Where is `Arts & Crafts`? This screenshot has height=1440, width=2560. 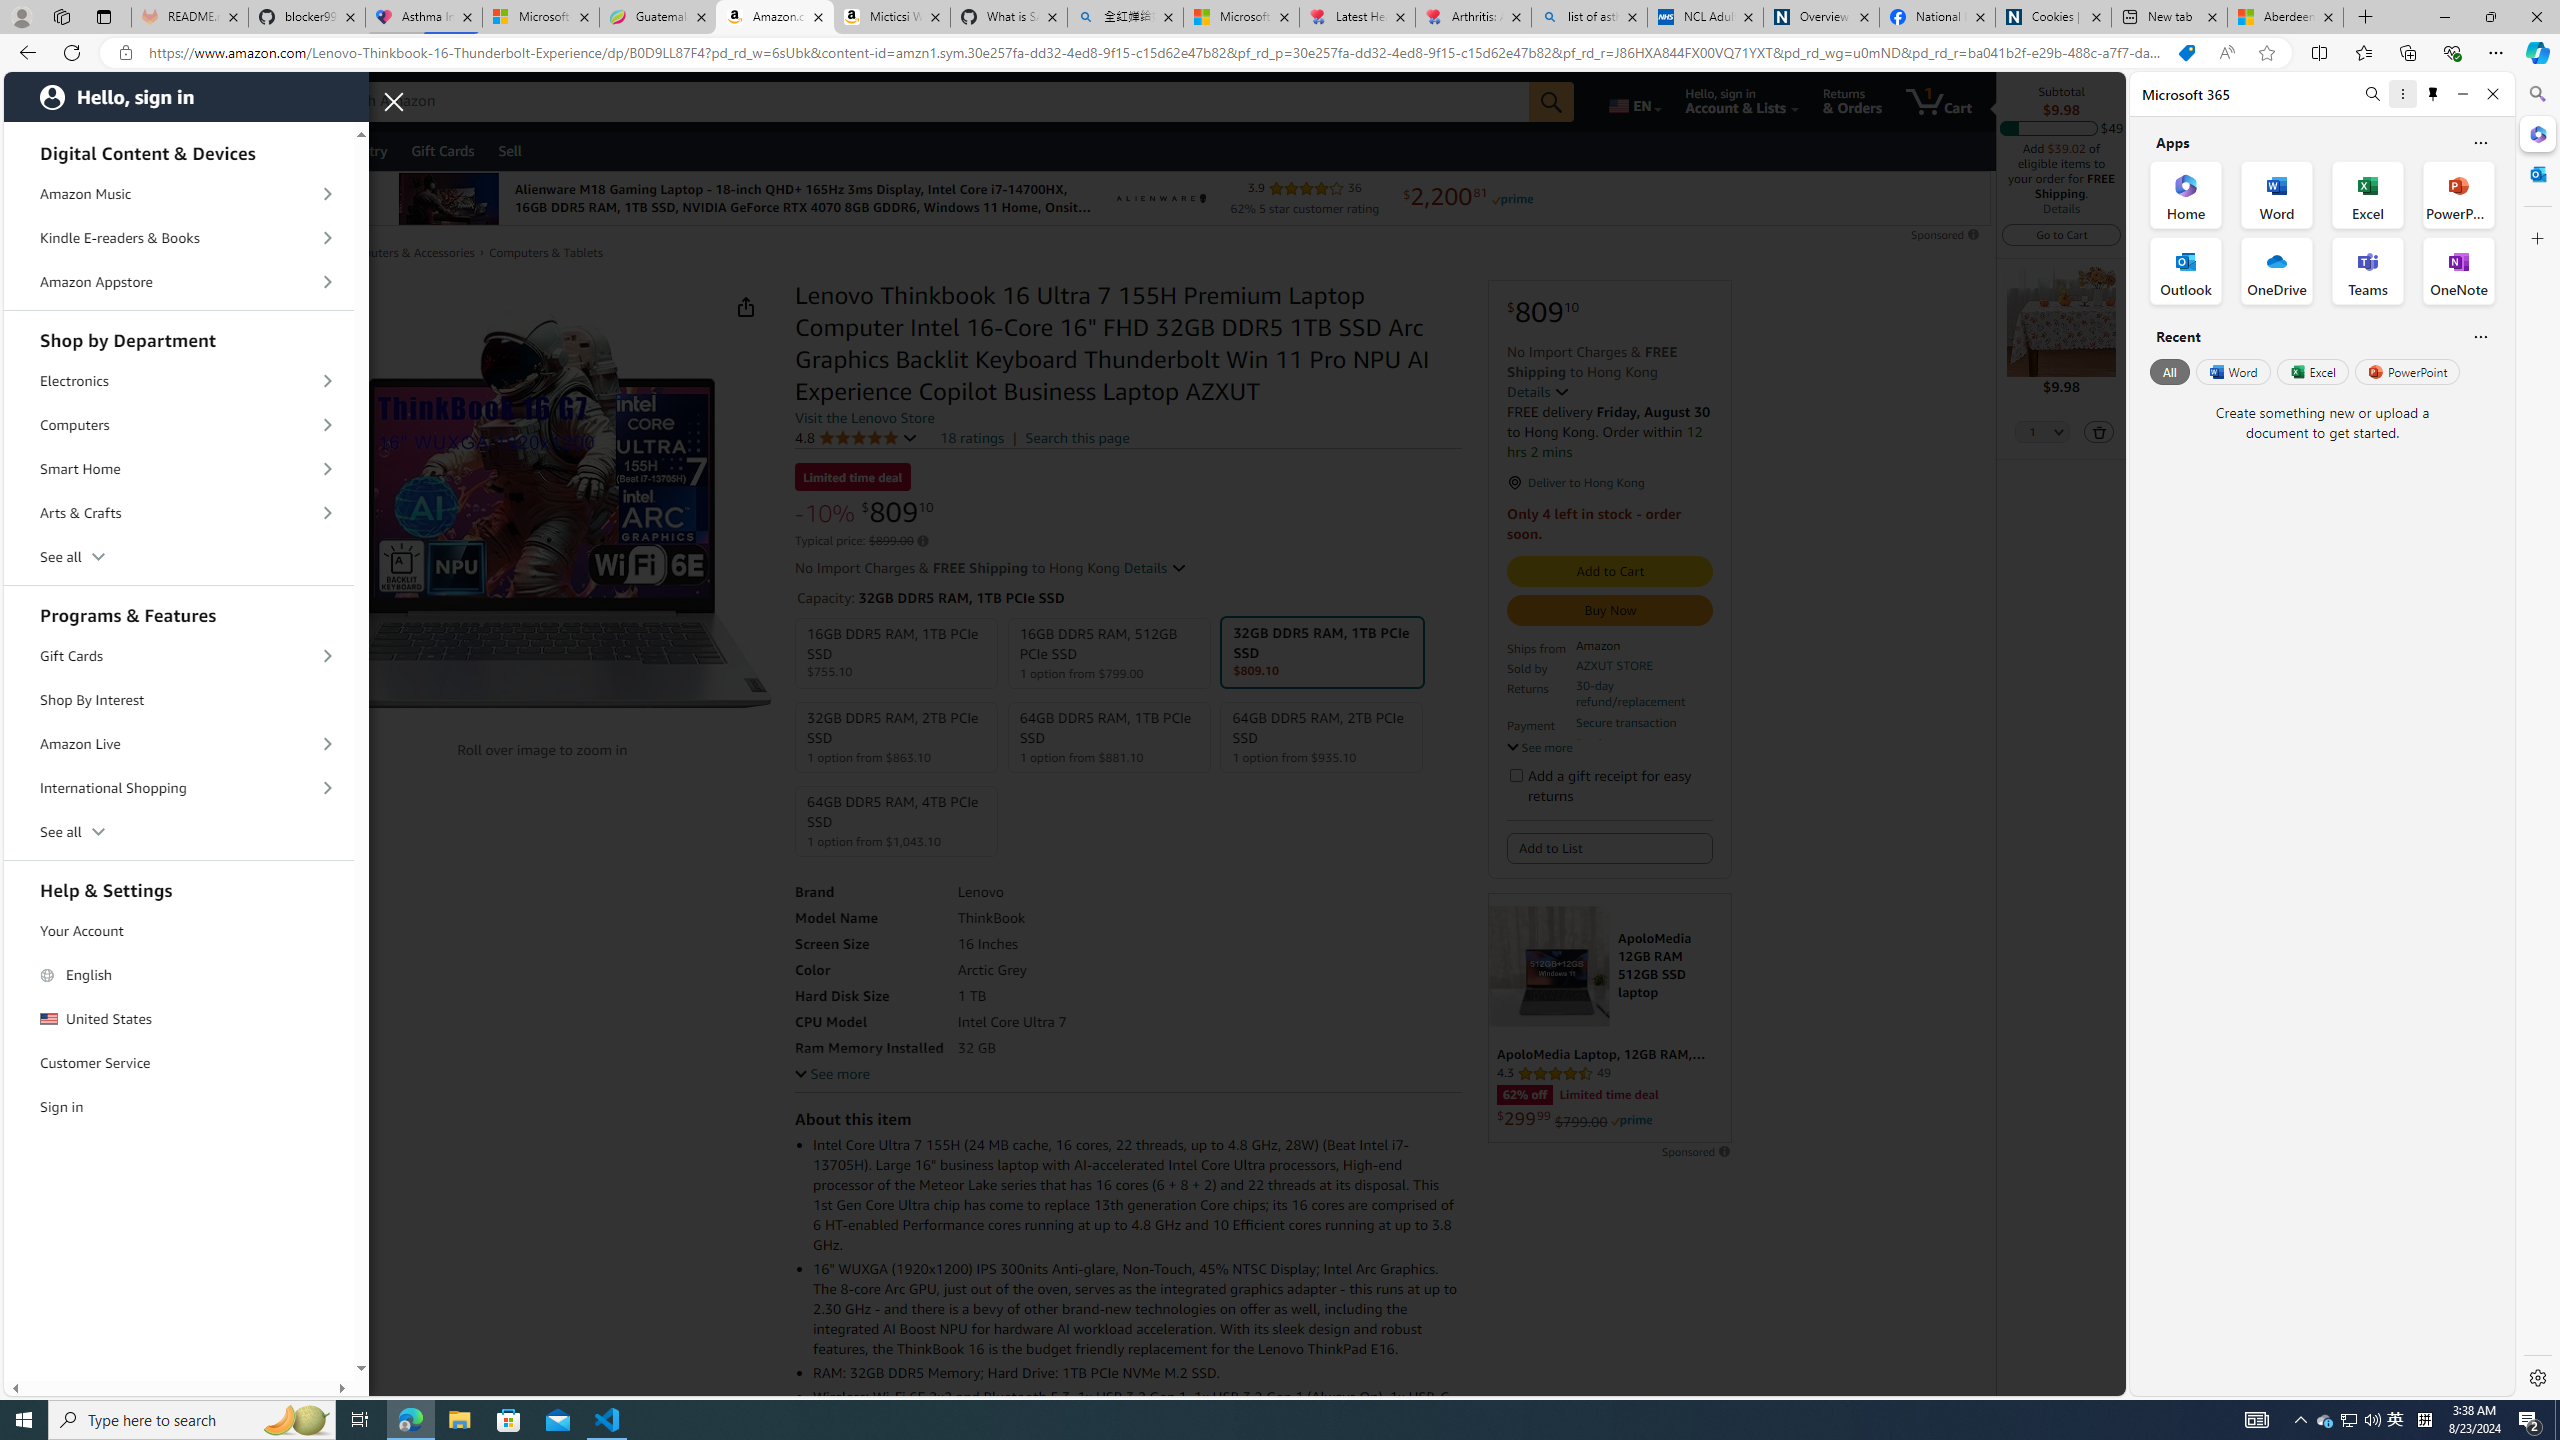
Arts & Crafts is located at coordinates (179, 514).